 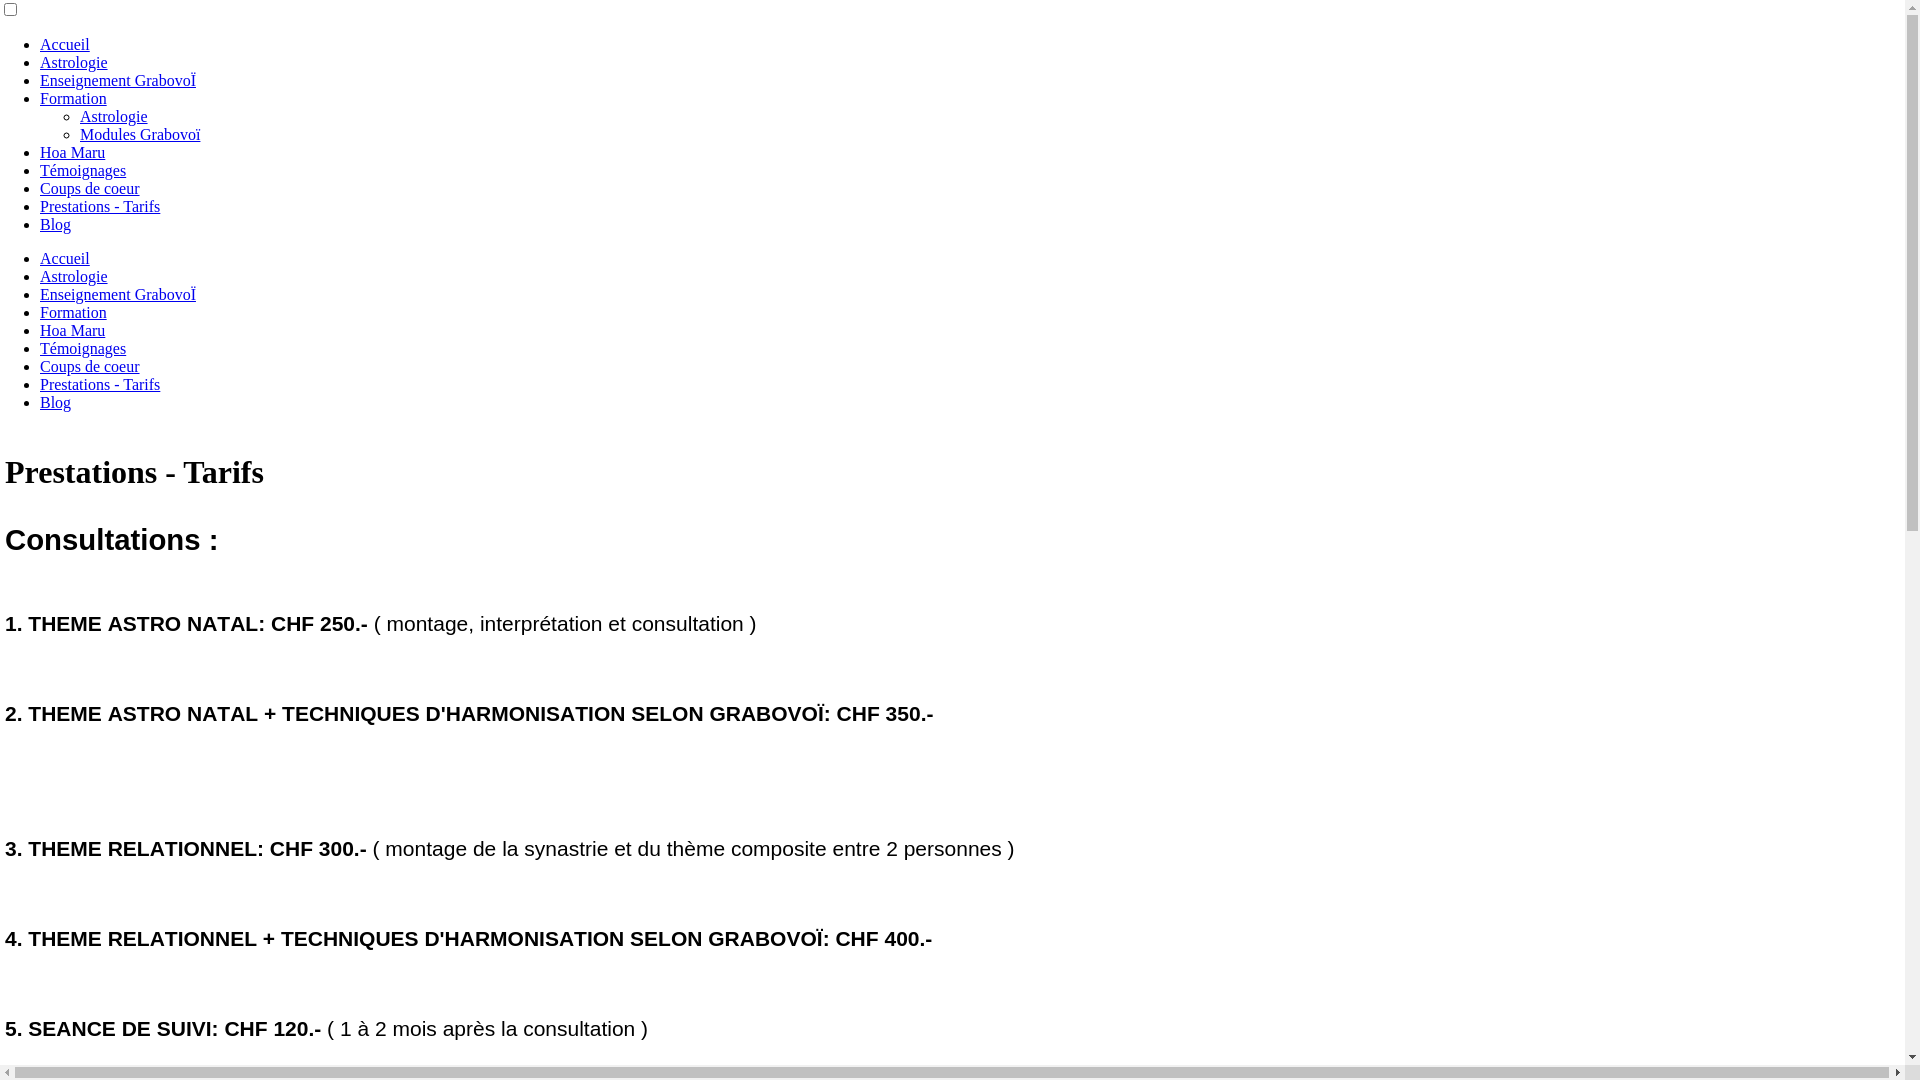 I want to click on Formation, so click(x=74, y=98).